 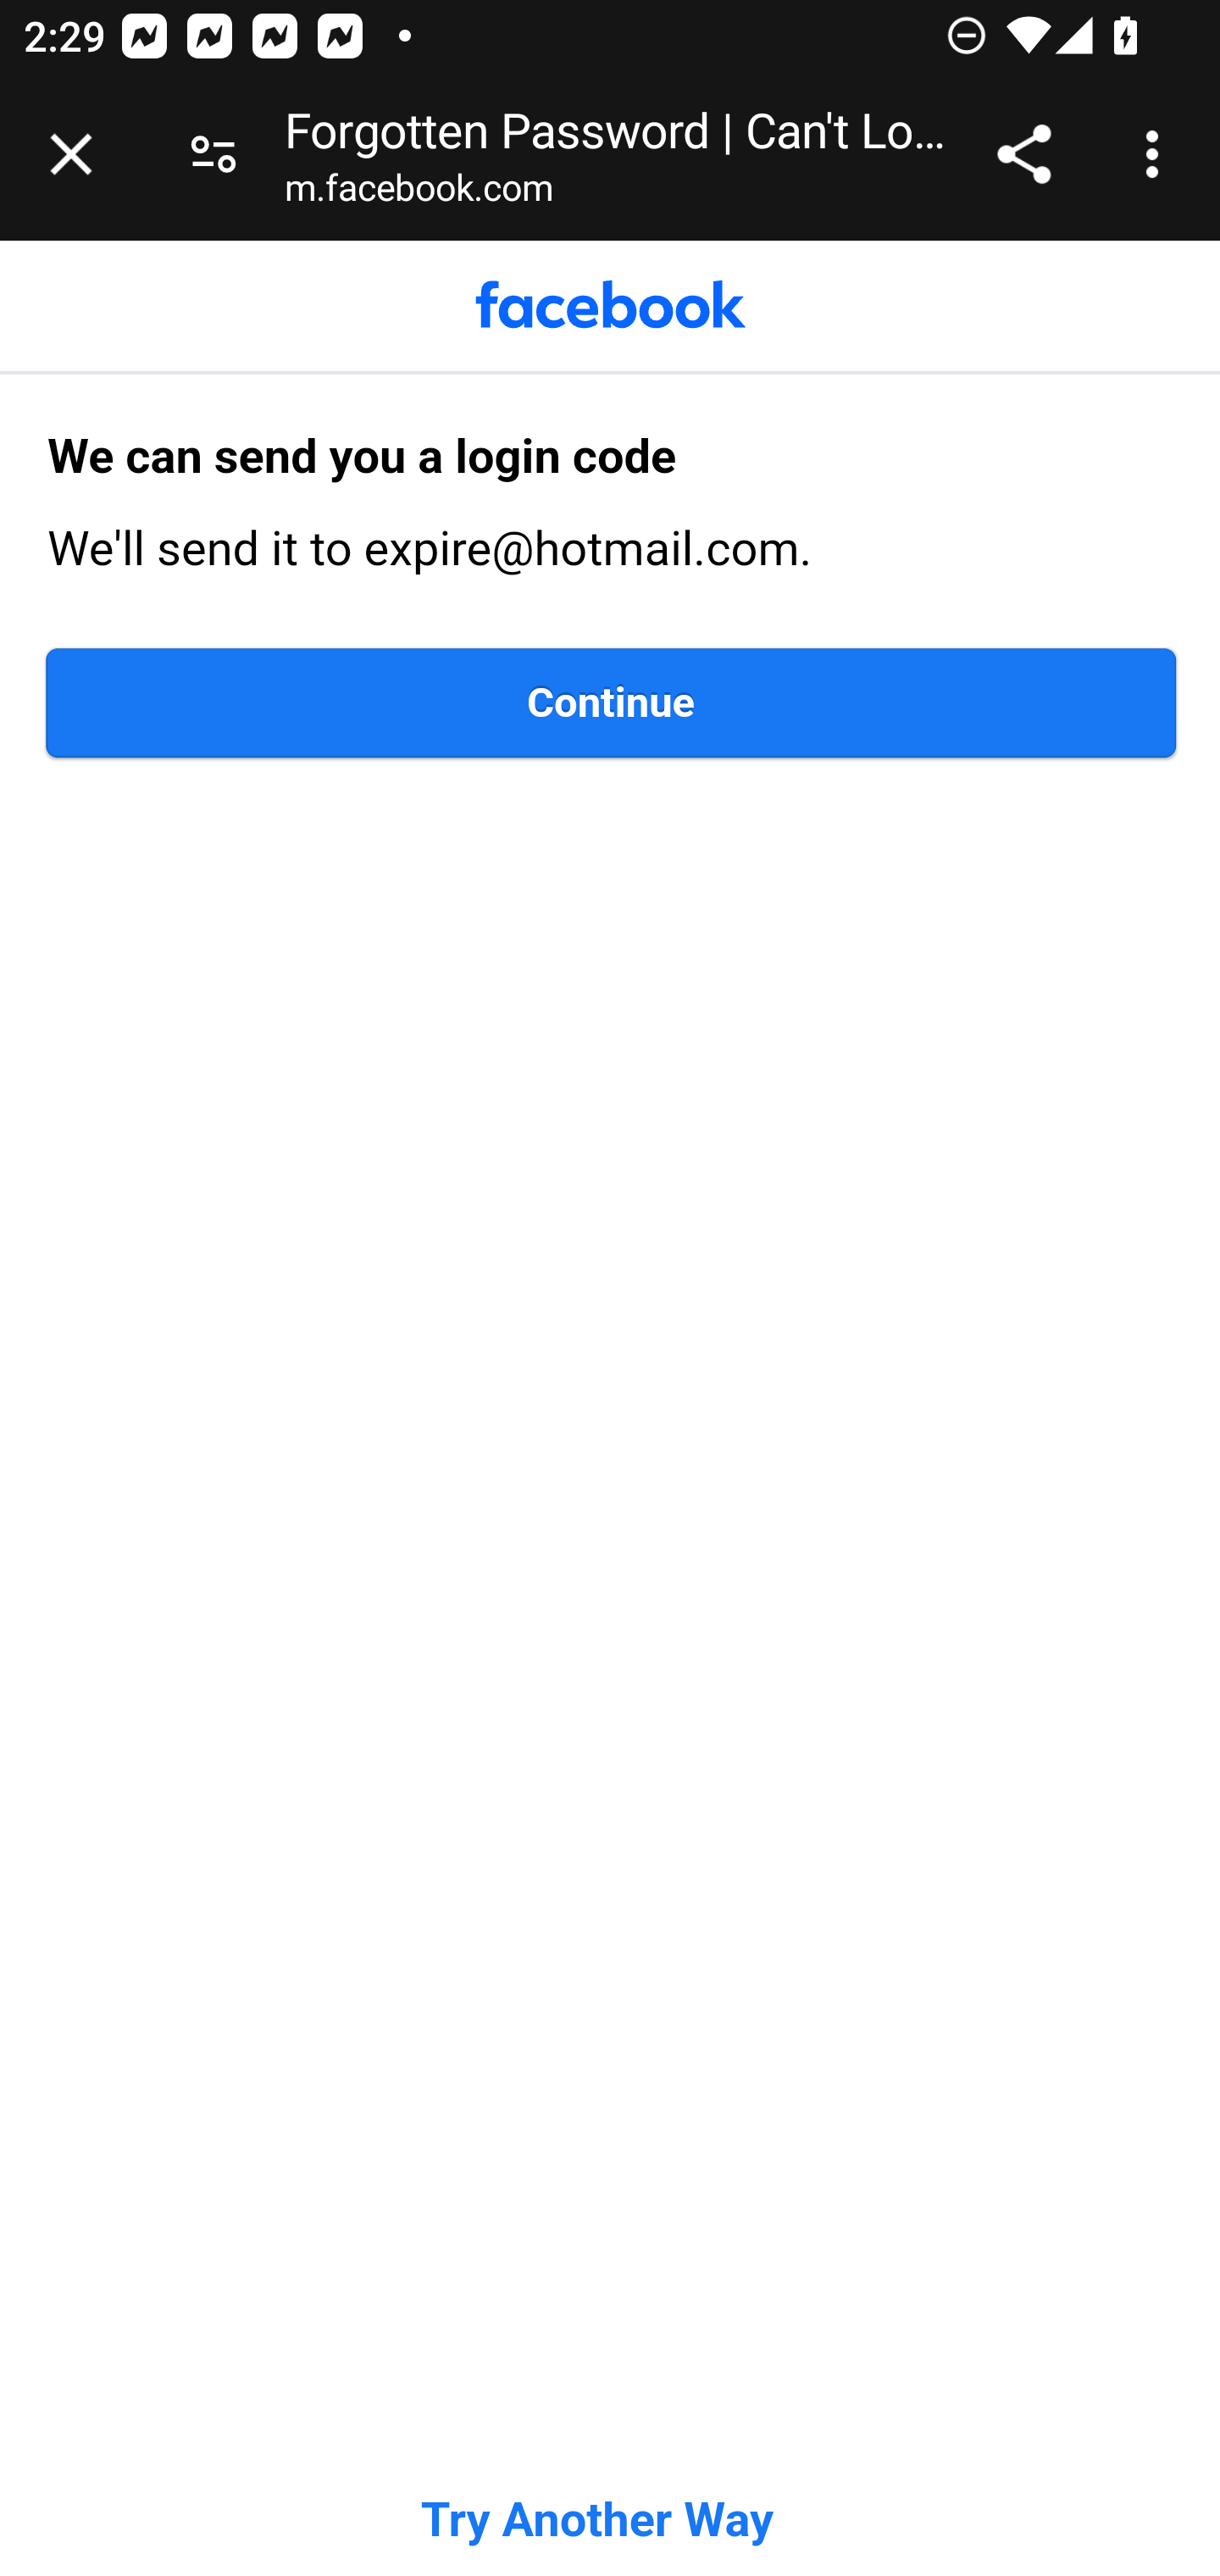 I want to click on Facebook, so click(x=610, y=305).